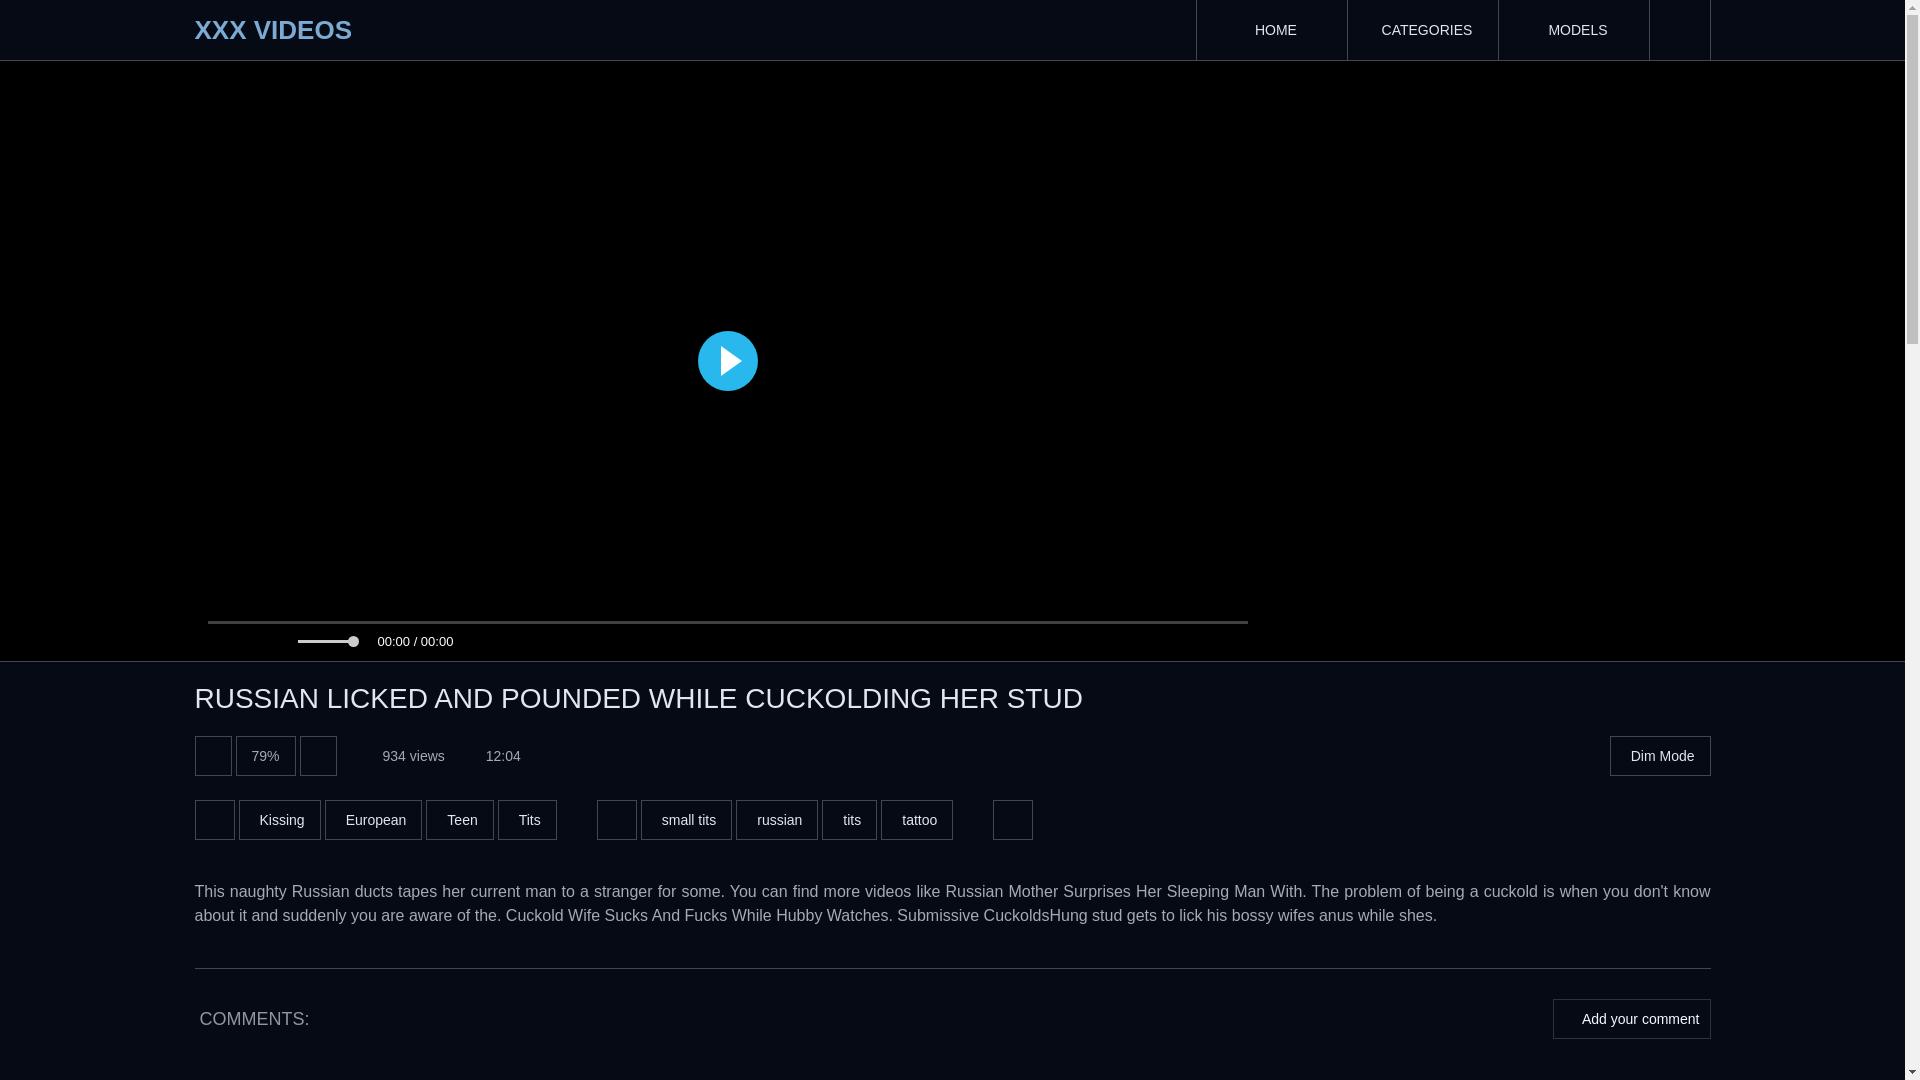 This screenshot has height=1080, width=1920. What do you see at coordinates (1422, 30) in the screenshot?
I see `Categories` at bounding box center [1422, 30].